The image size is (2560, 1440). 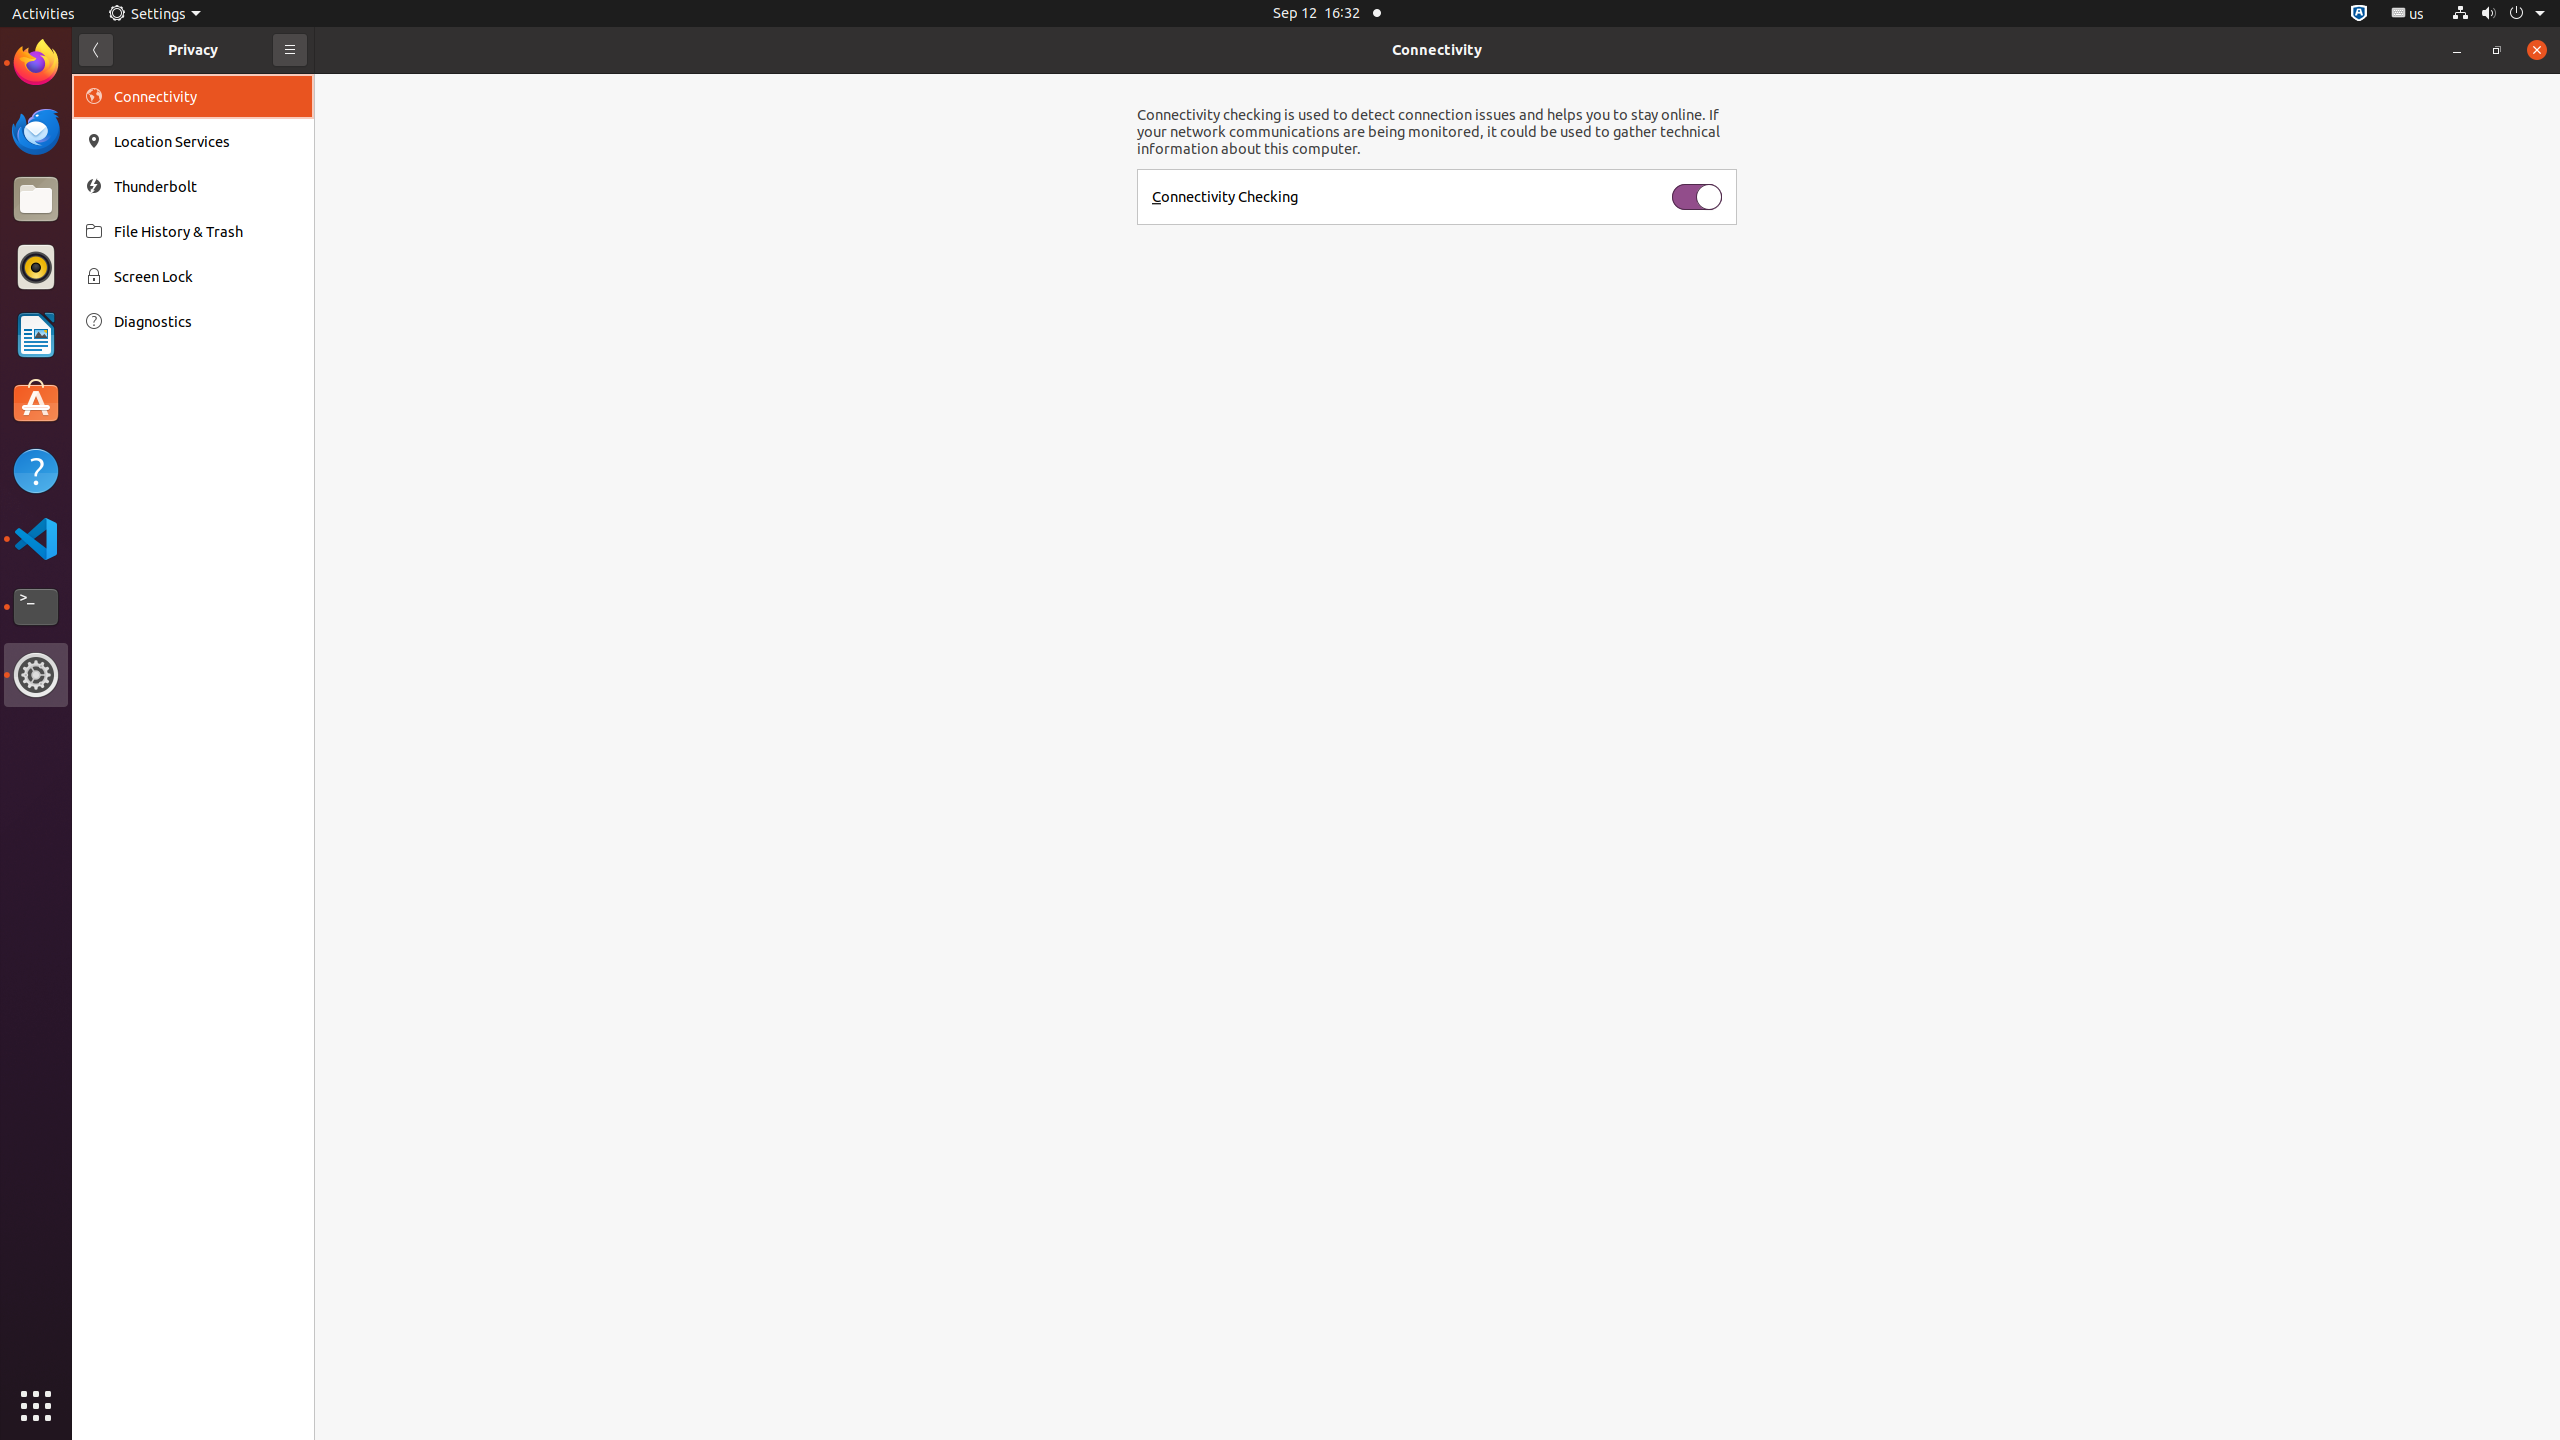 I want to click on Screen Lock, so click(x=207, y=276).